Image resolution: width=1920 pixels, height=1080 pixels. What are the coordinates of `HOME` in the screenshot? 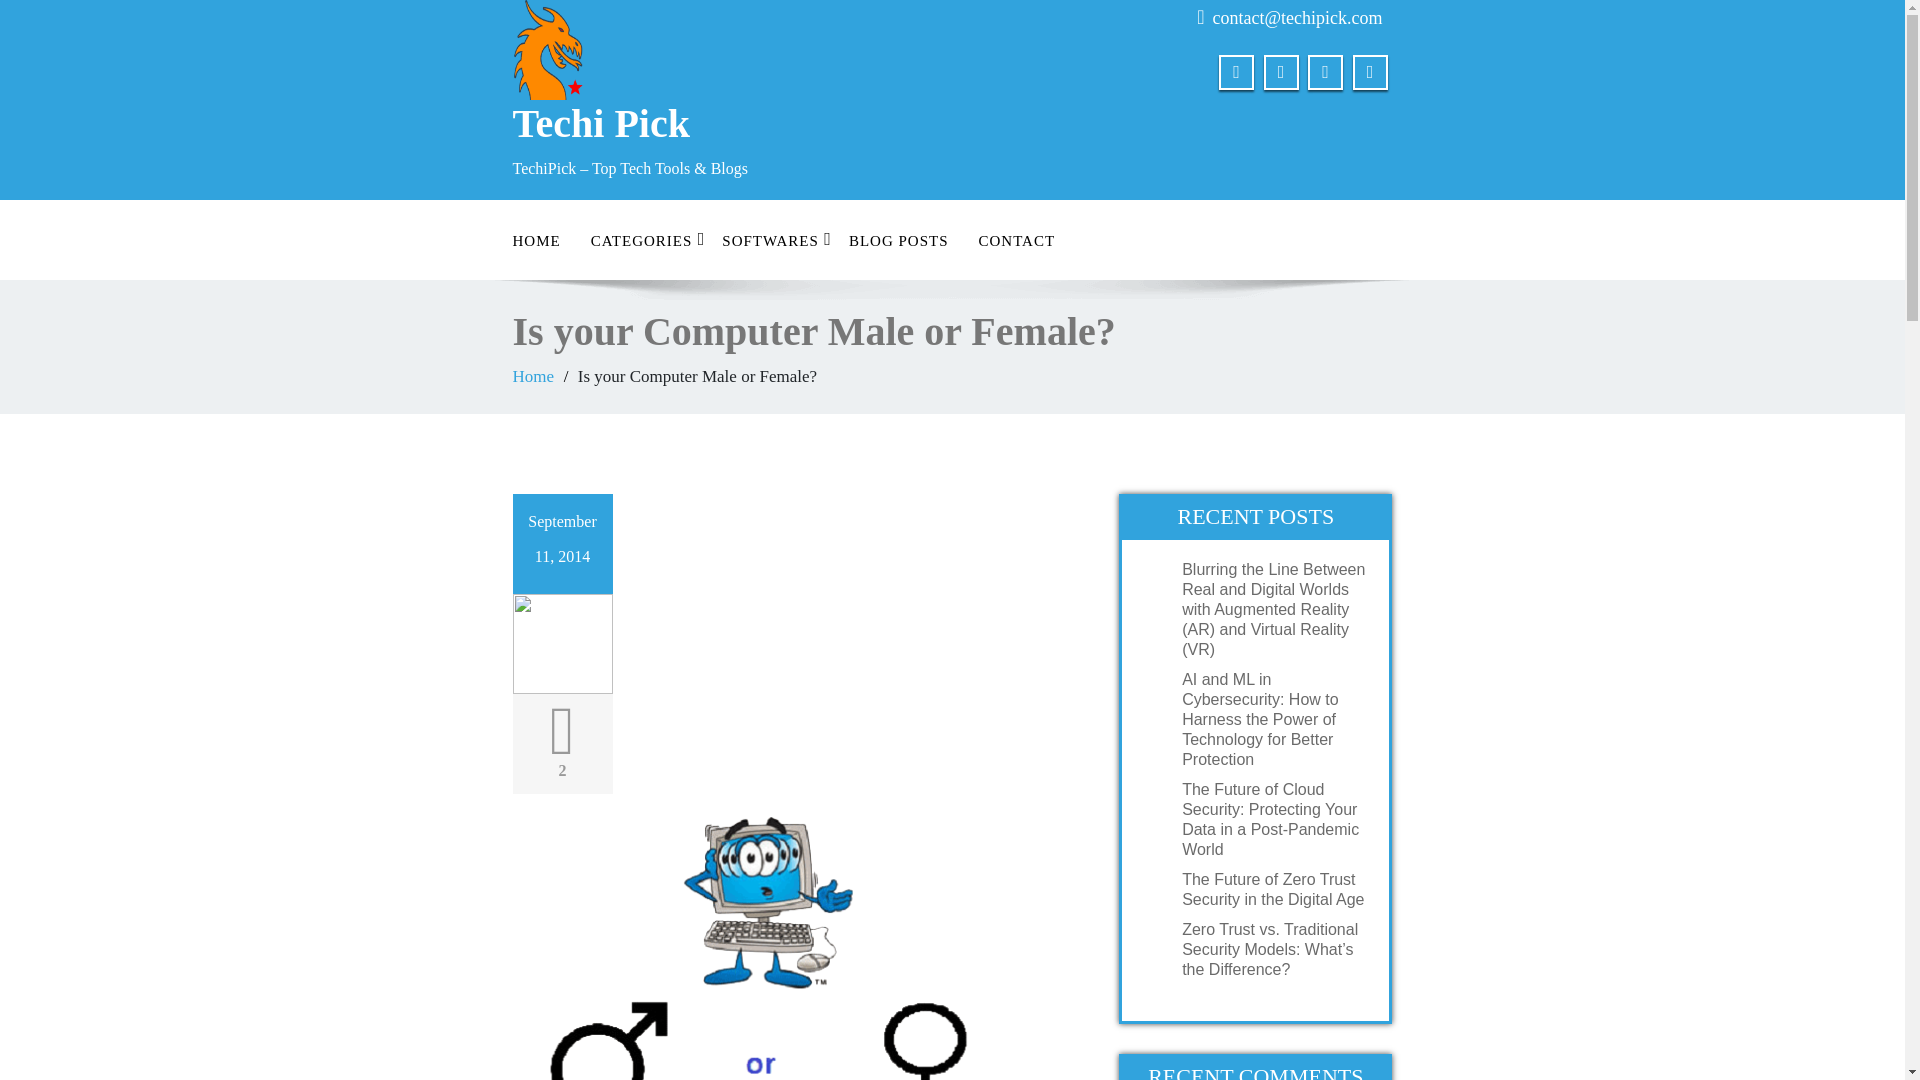 It's located at (536, 242).